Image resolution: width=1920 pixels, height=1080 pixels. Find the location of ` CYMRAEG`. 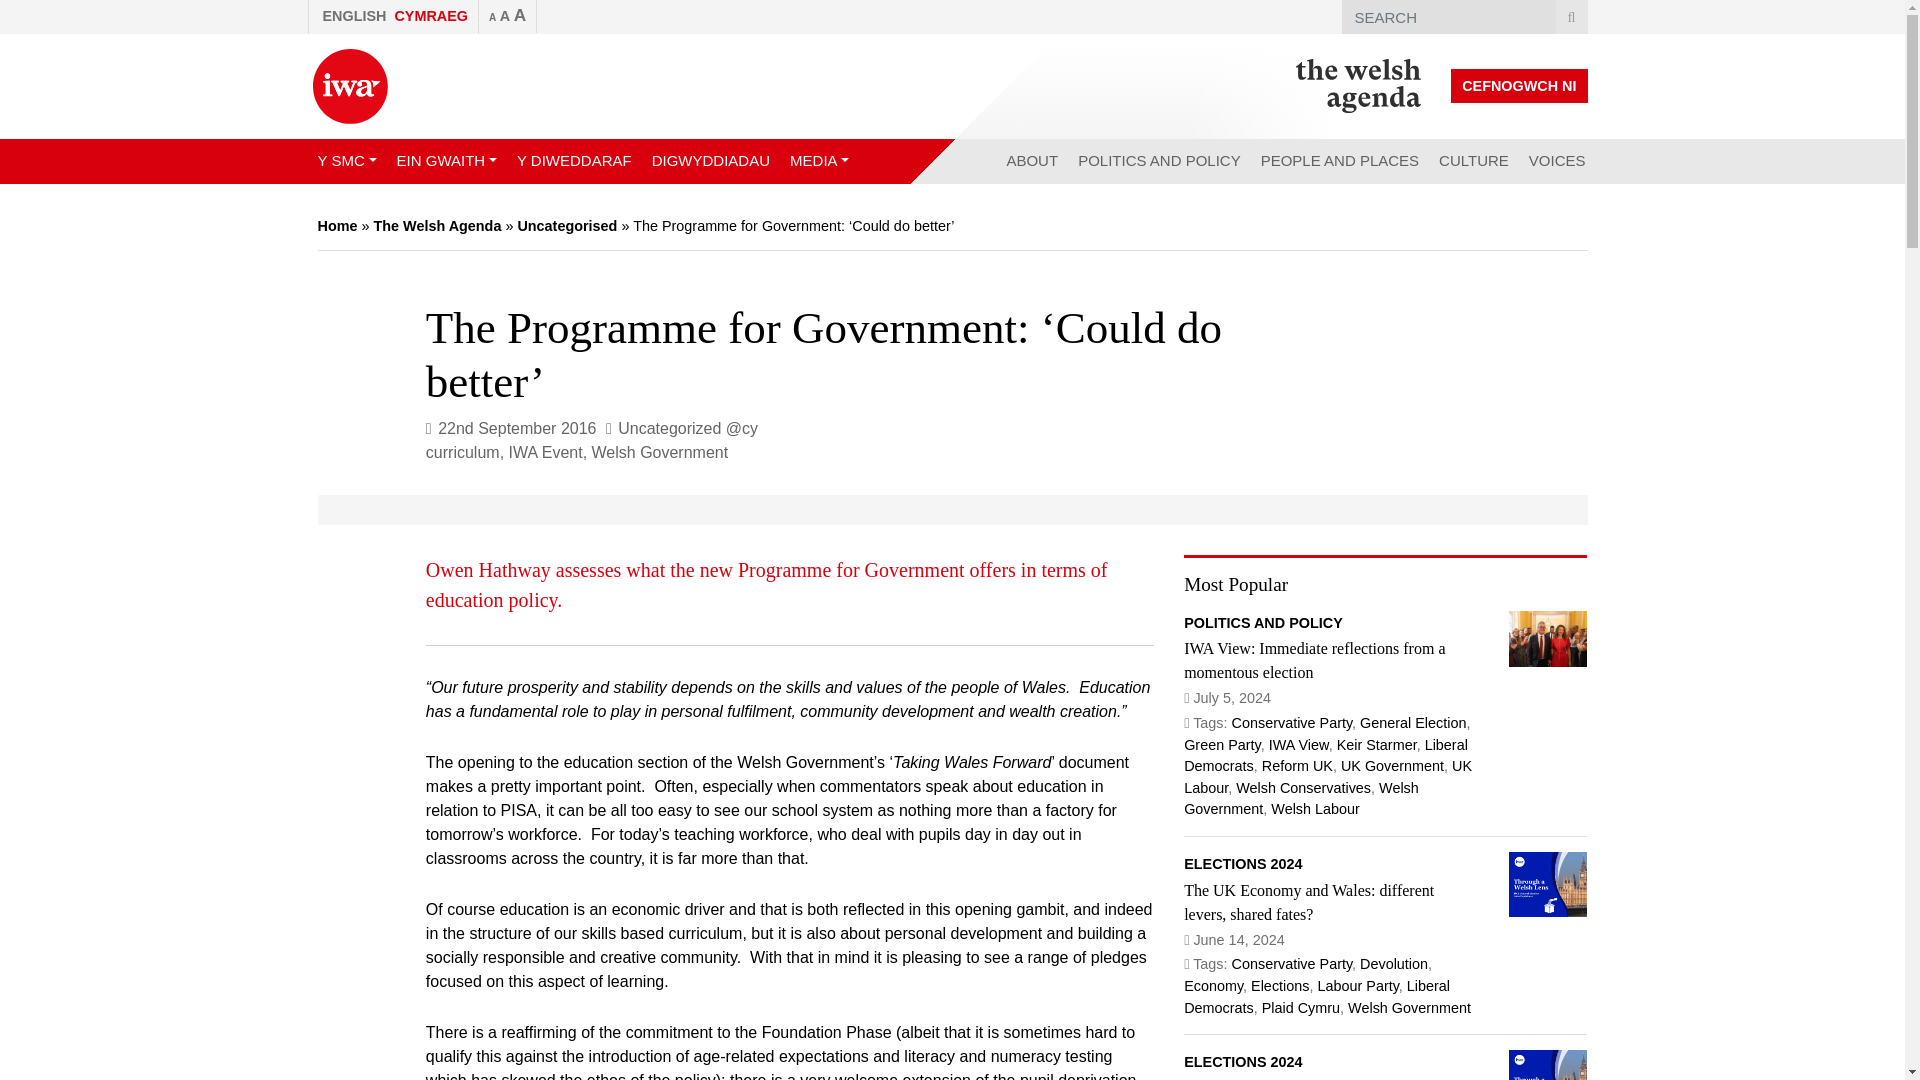

 CYMRAEG is located at coordinates (432, 16).